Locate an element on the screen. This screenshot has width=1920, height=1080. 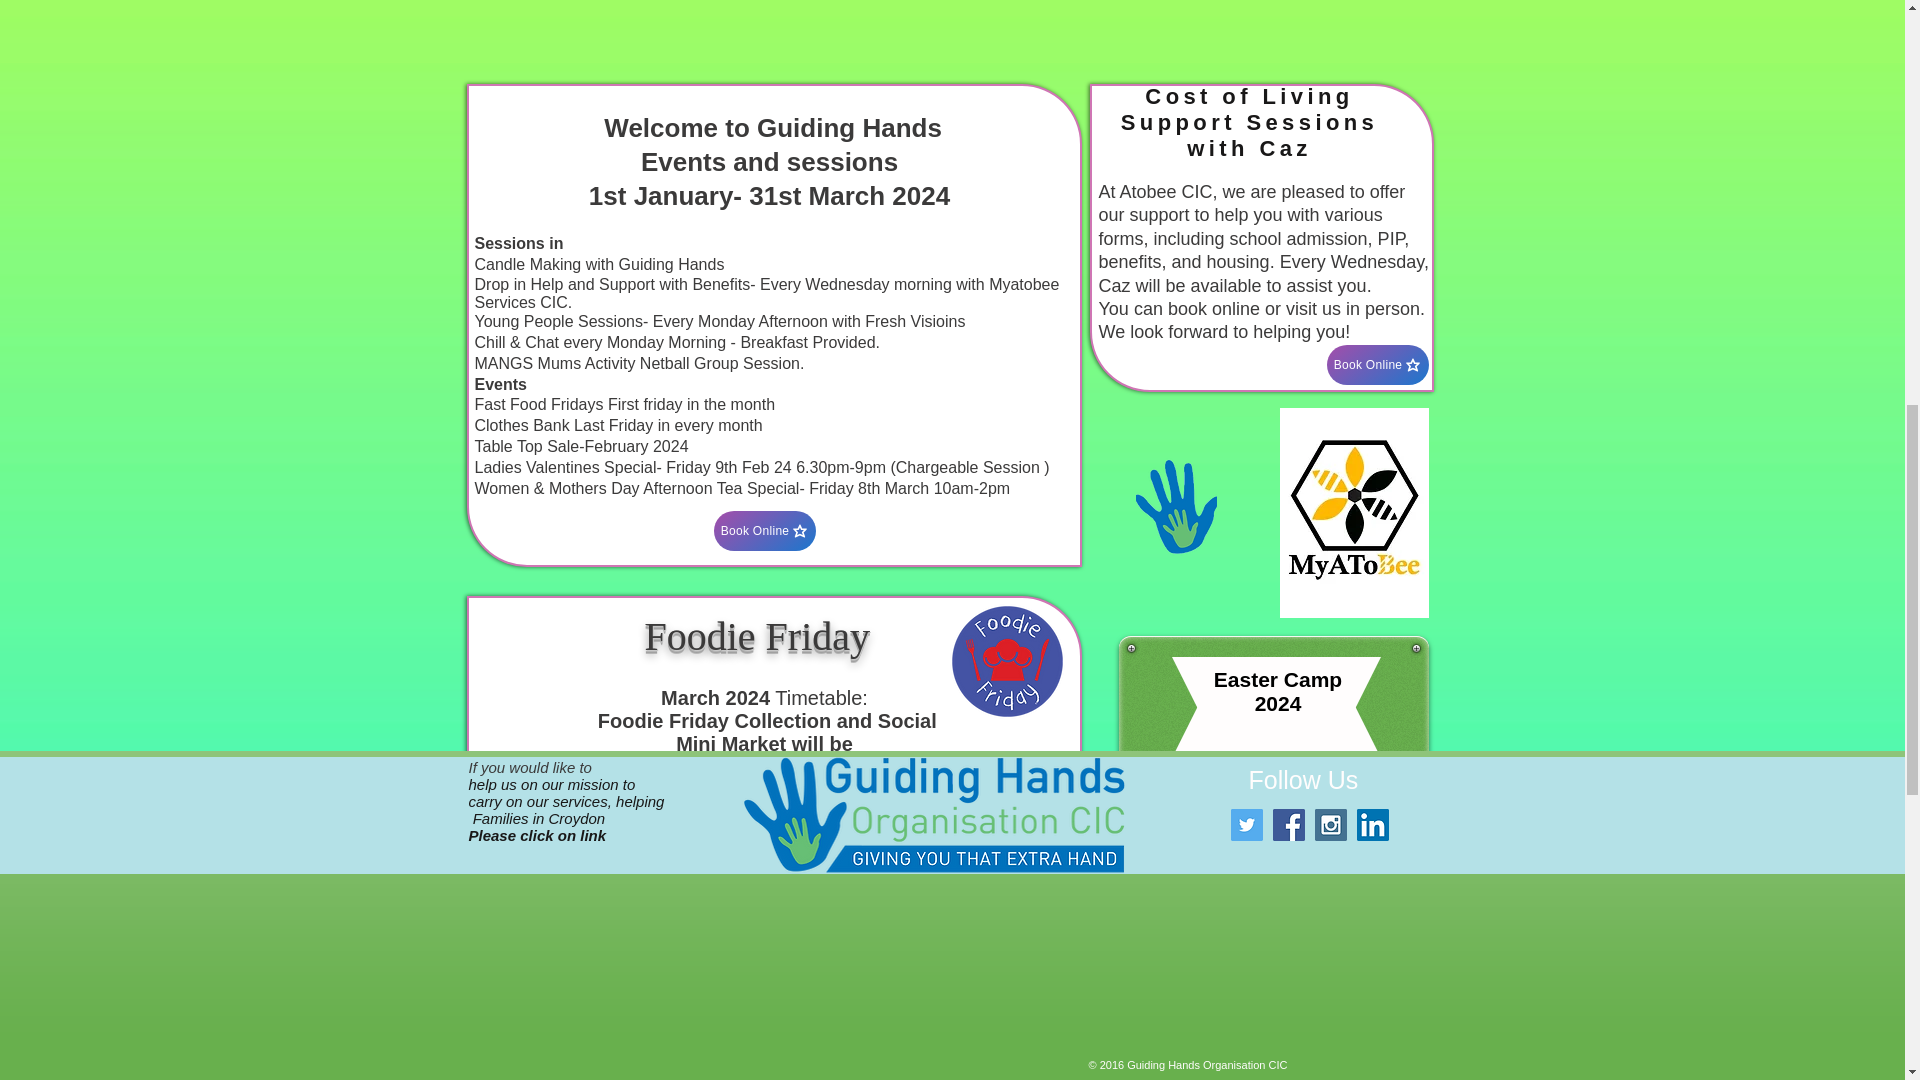
Book Online is located at coordinates (765, 530).